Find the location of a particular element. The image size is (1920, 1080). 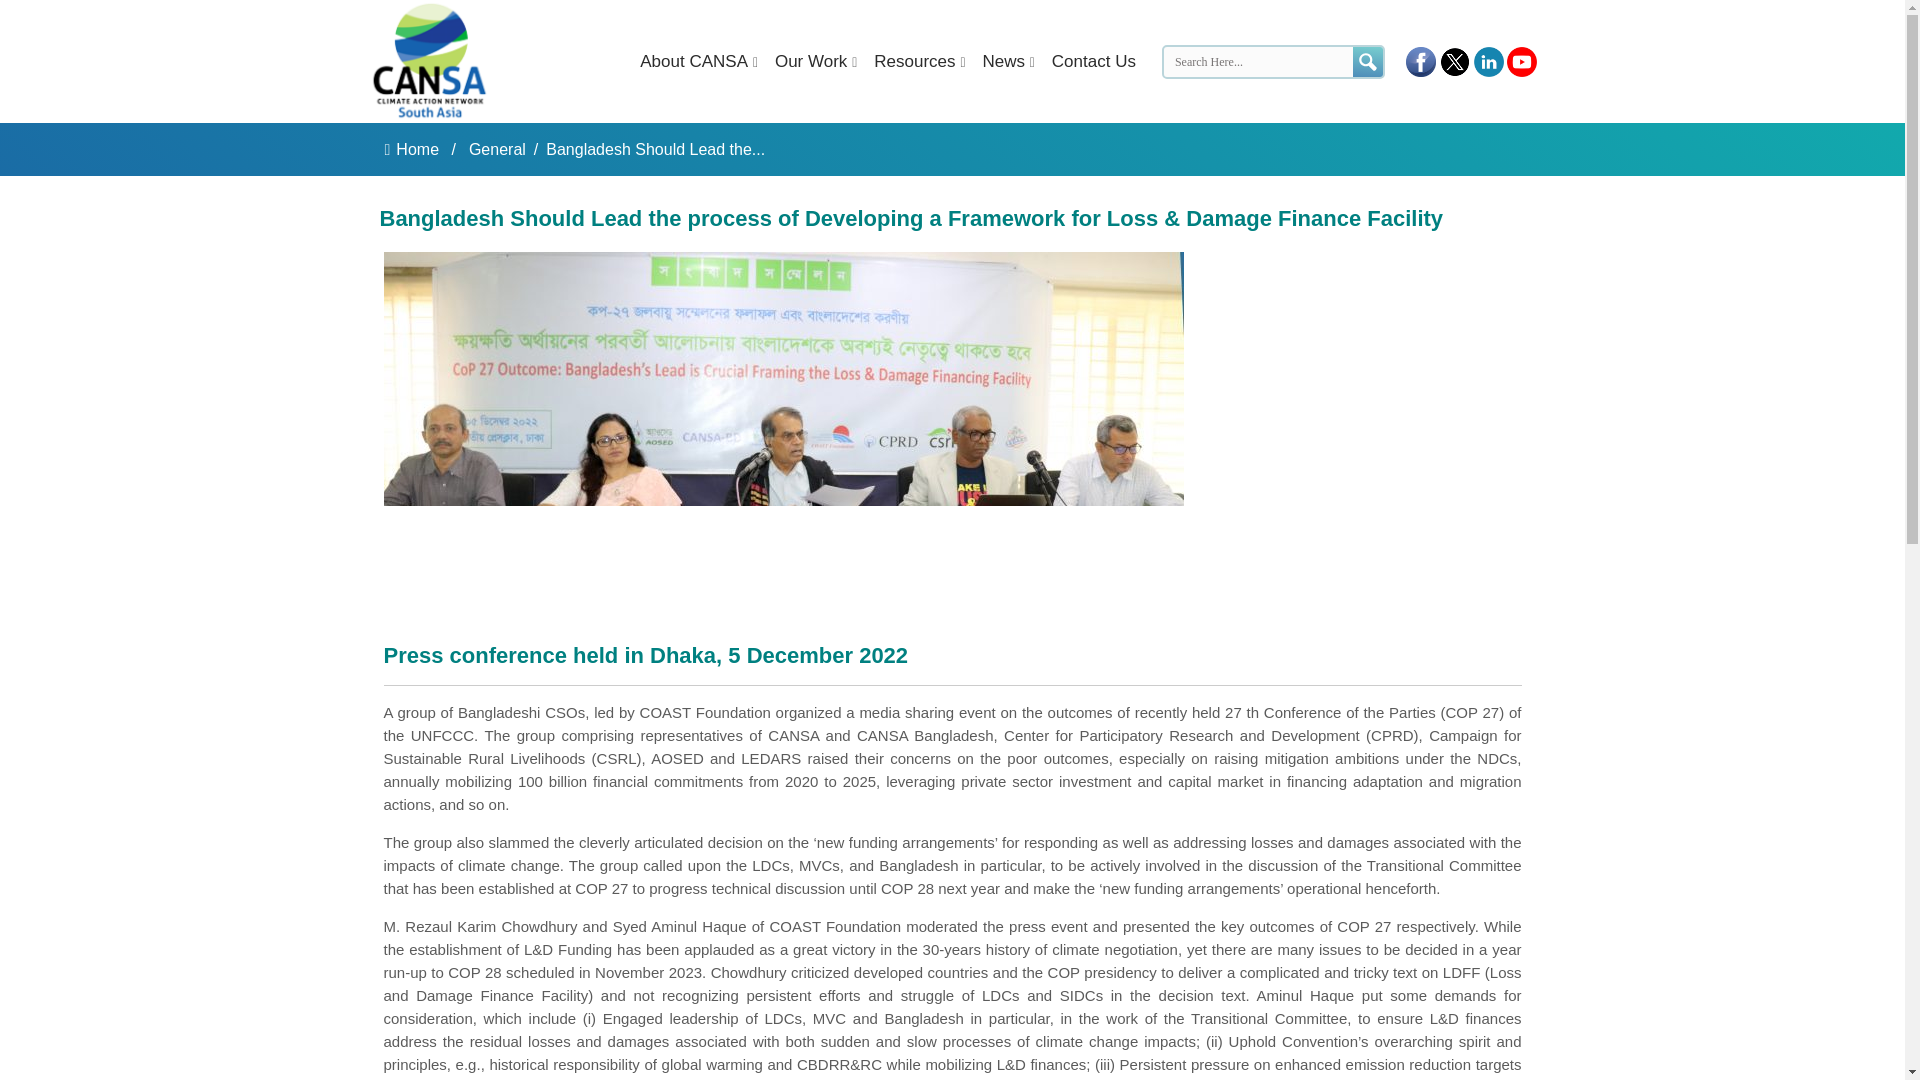

General is located at coordinates (497, 149).